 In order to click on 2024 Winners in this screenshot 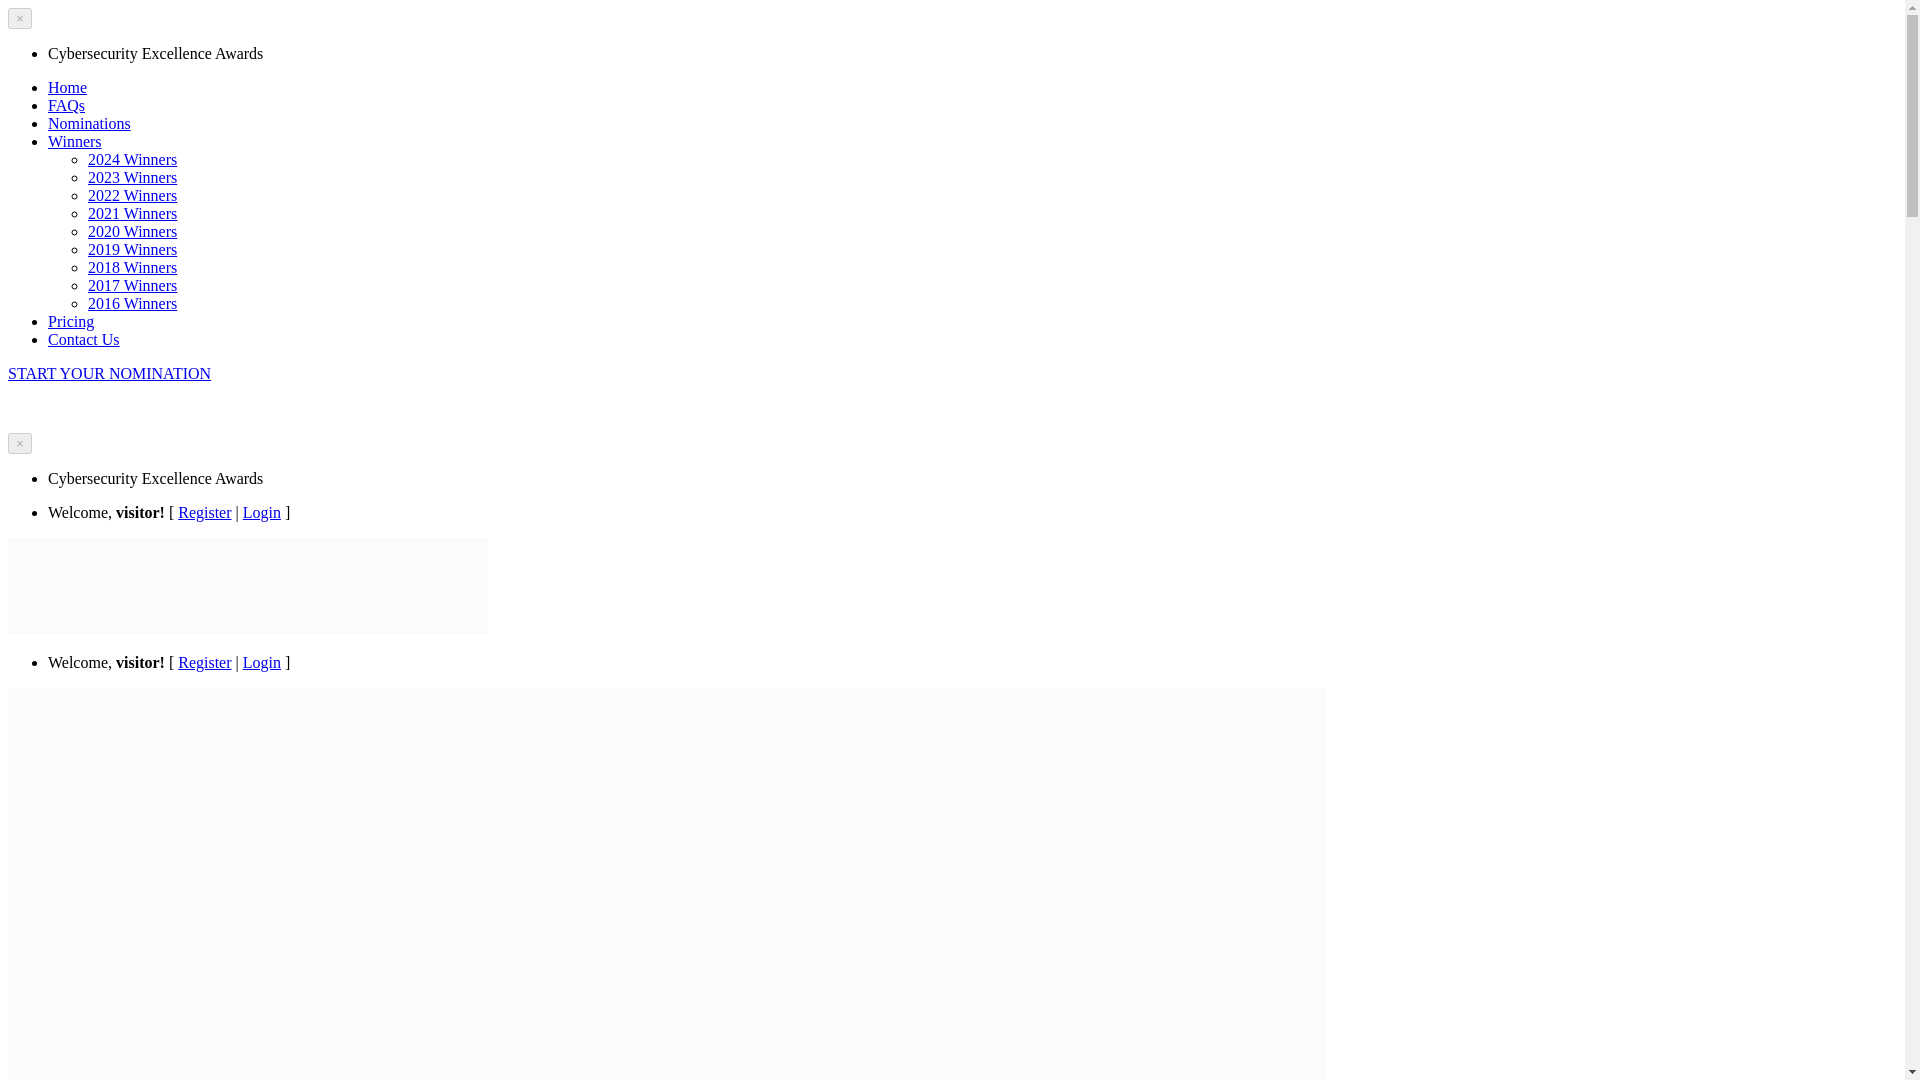, I will do `click(132, 160)`.